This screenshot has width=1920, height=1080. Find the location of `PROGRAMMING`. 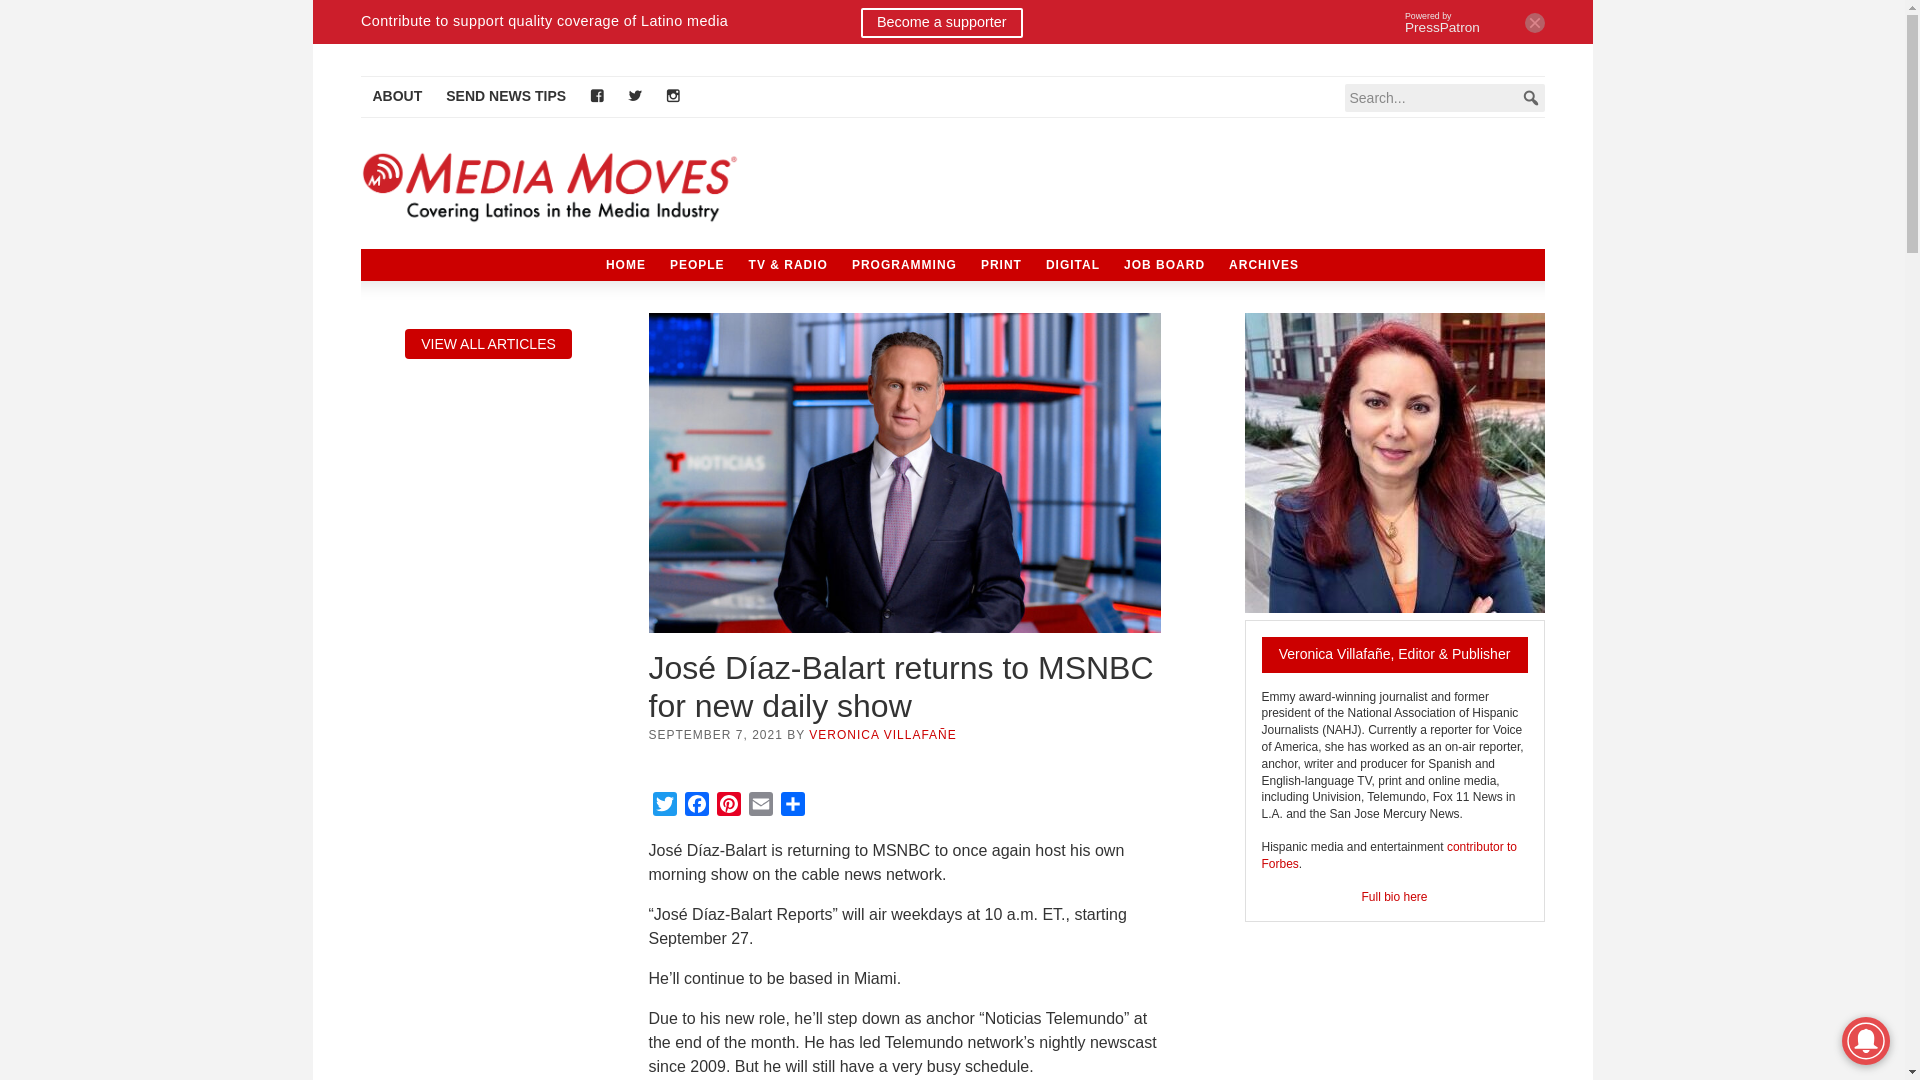

PROGRAMMING is located at coordinates (904, 264).